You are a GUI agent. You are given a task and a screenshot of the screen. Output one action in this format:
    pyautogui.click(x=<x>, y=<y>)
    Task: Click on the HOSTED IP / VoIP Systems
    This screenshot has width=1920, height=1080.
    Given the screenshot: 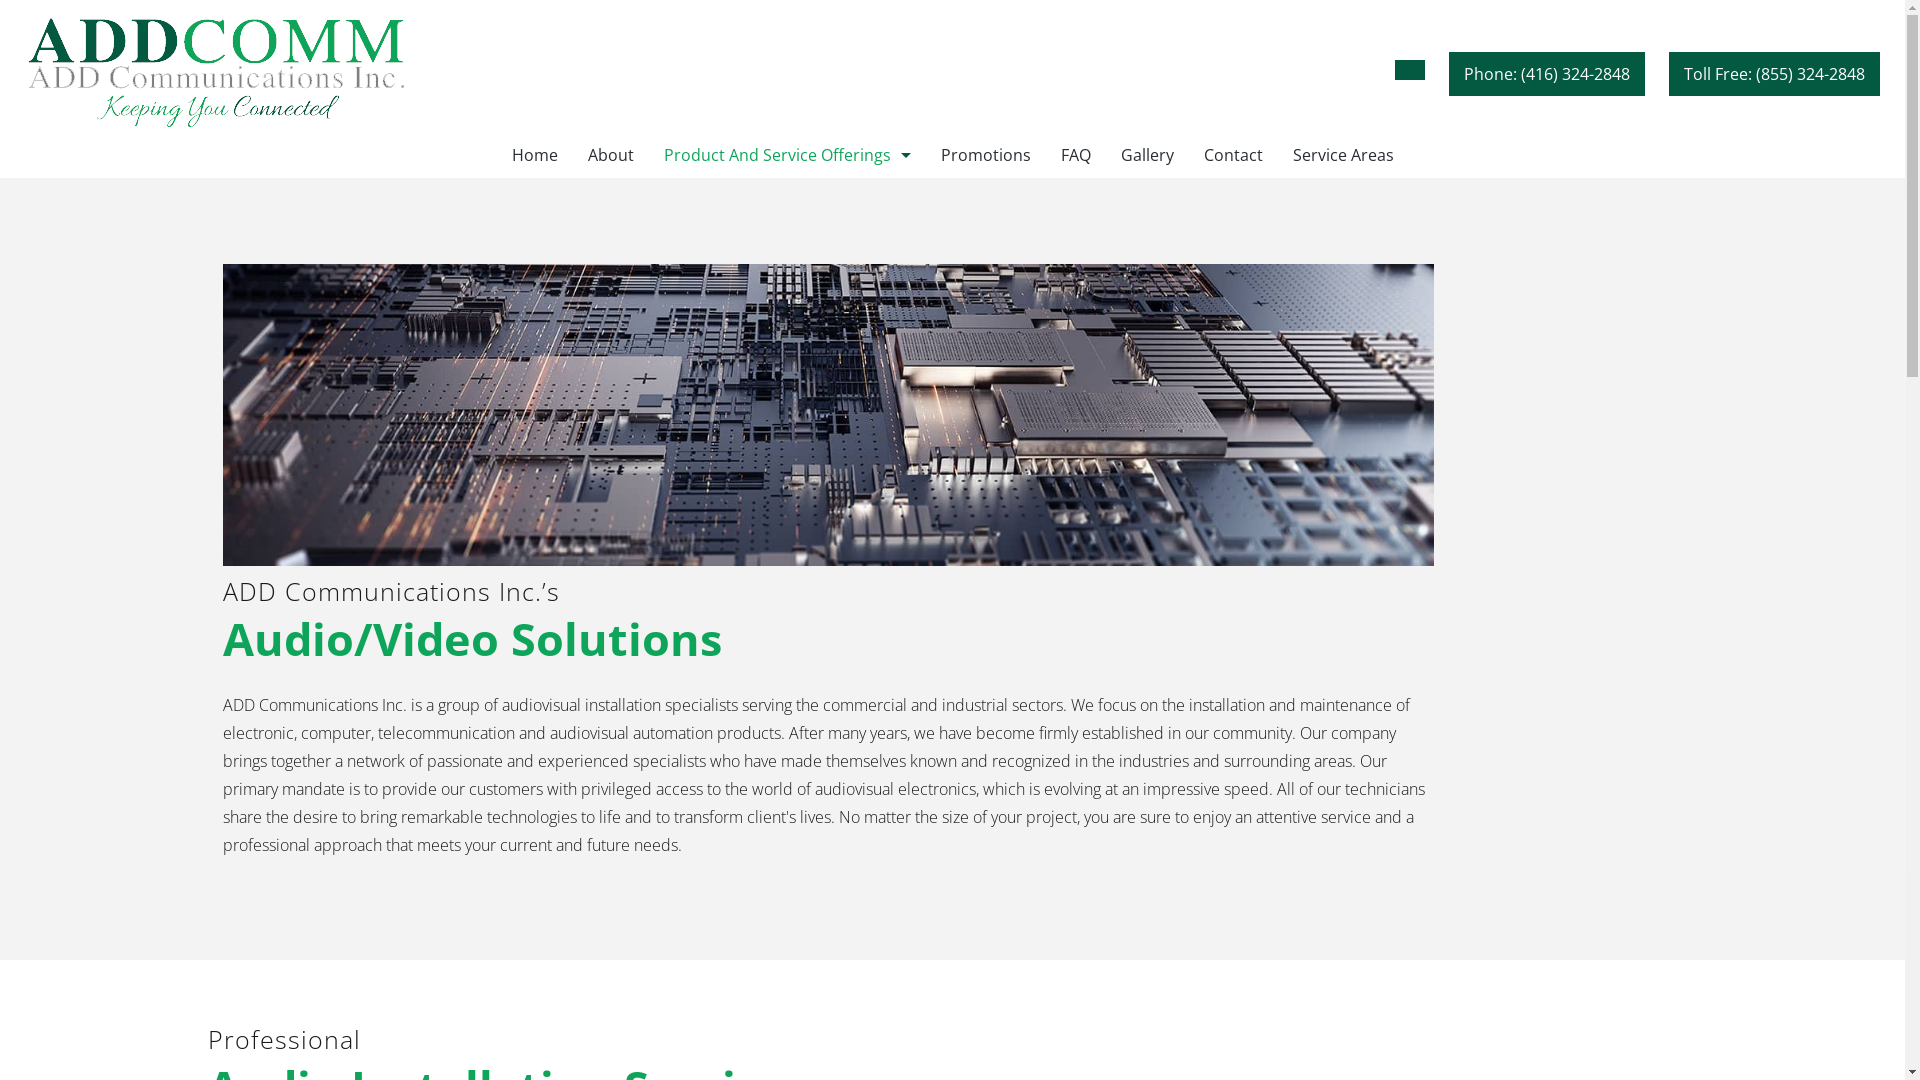 What is the action you would take?
    pyautogui.click(x=786, y=246)
    